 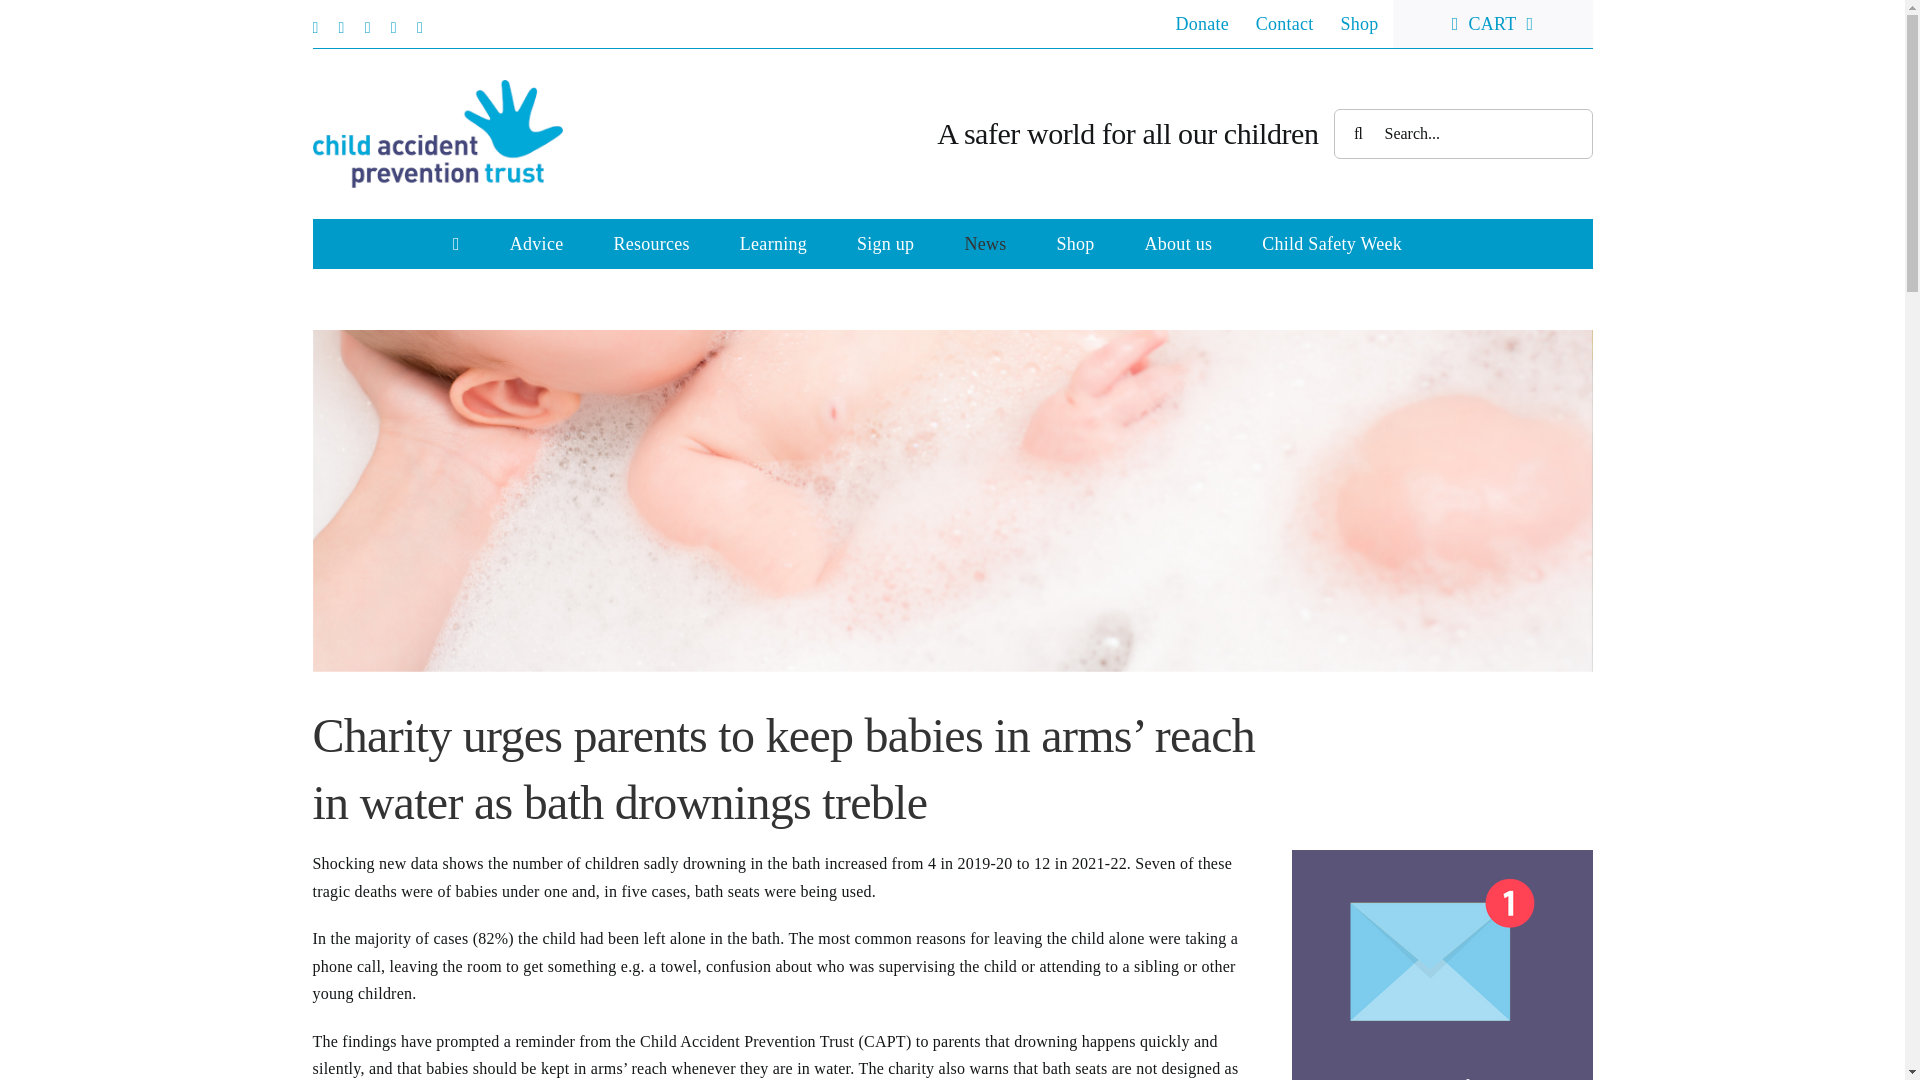 What do you see at coordinates (1331, 244) in the screenshot?
I see `Child Safety Week` at bounding box center [1331, 244].